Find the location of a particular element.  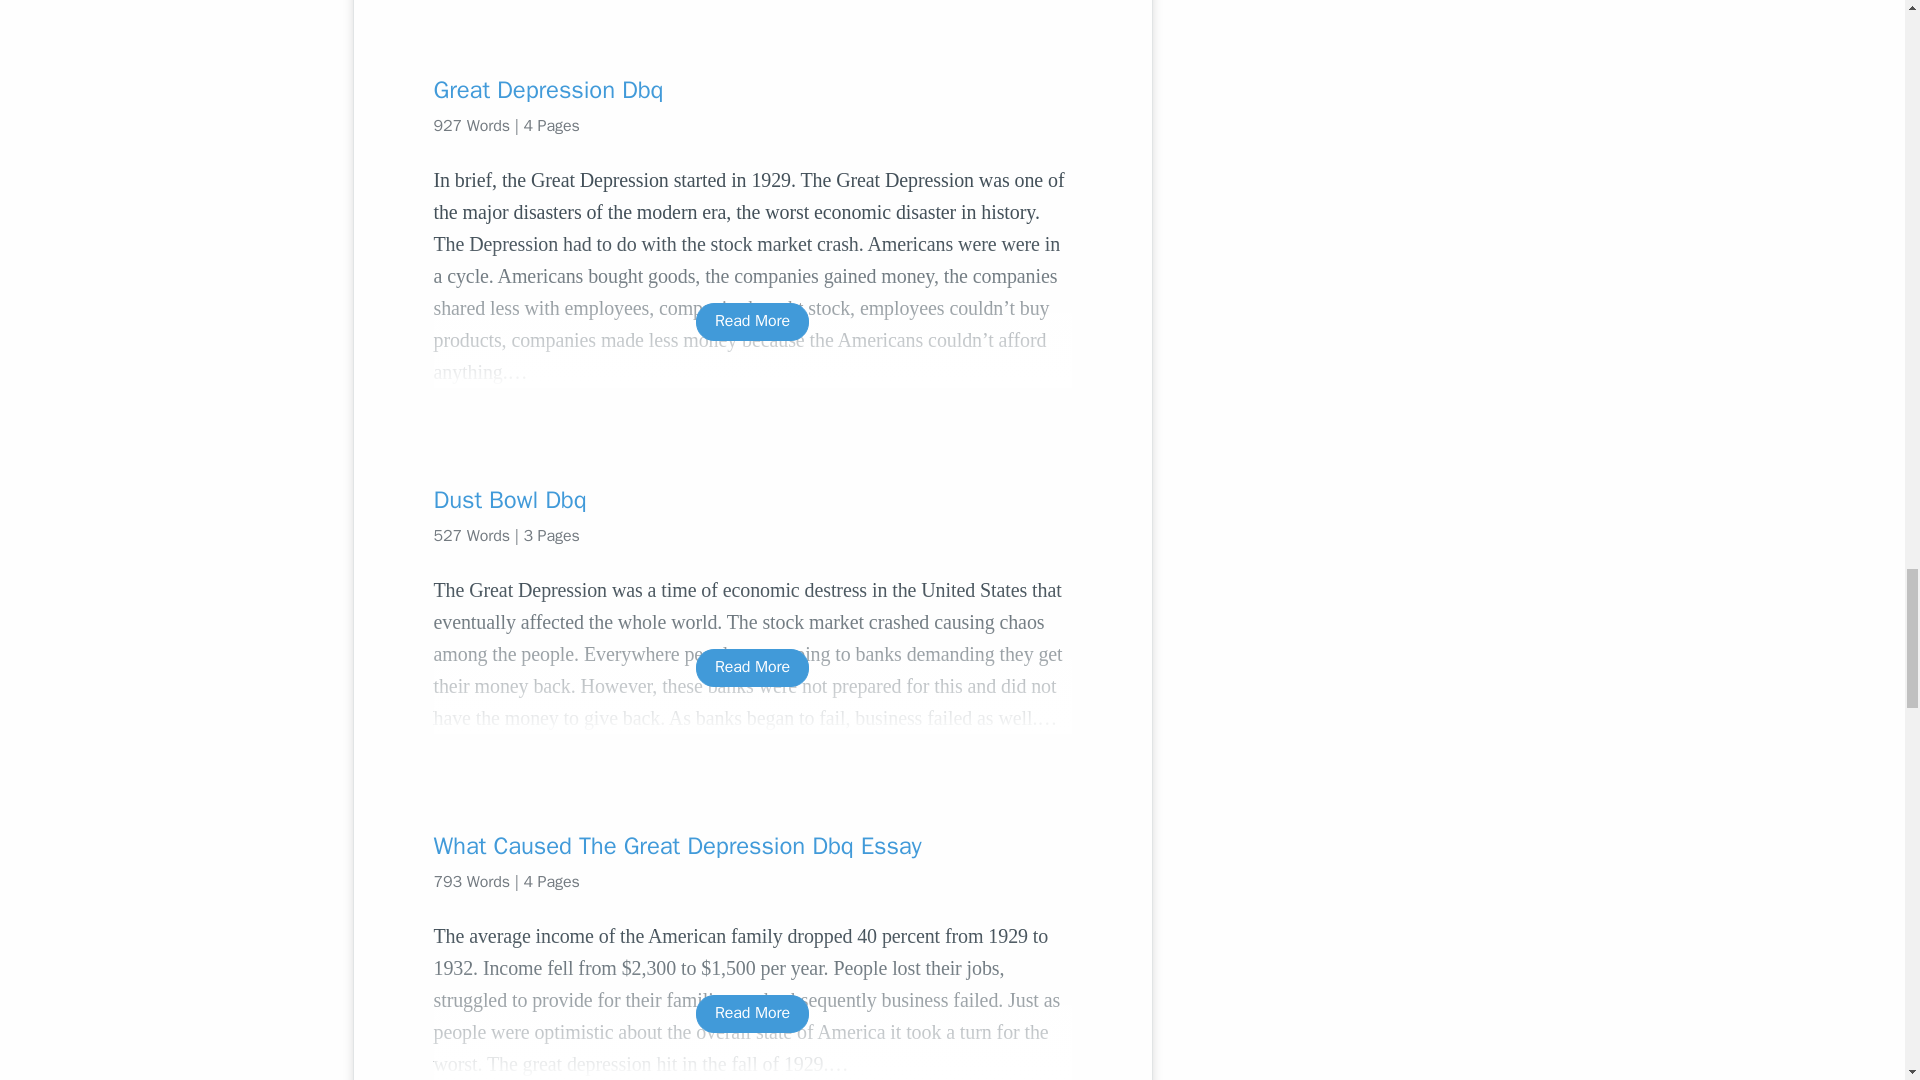

Read More is located at coordinates (752, 322).